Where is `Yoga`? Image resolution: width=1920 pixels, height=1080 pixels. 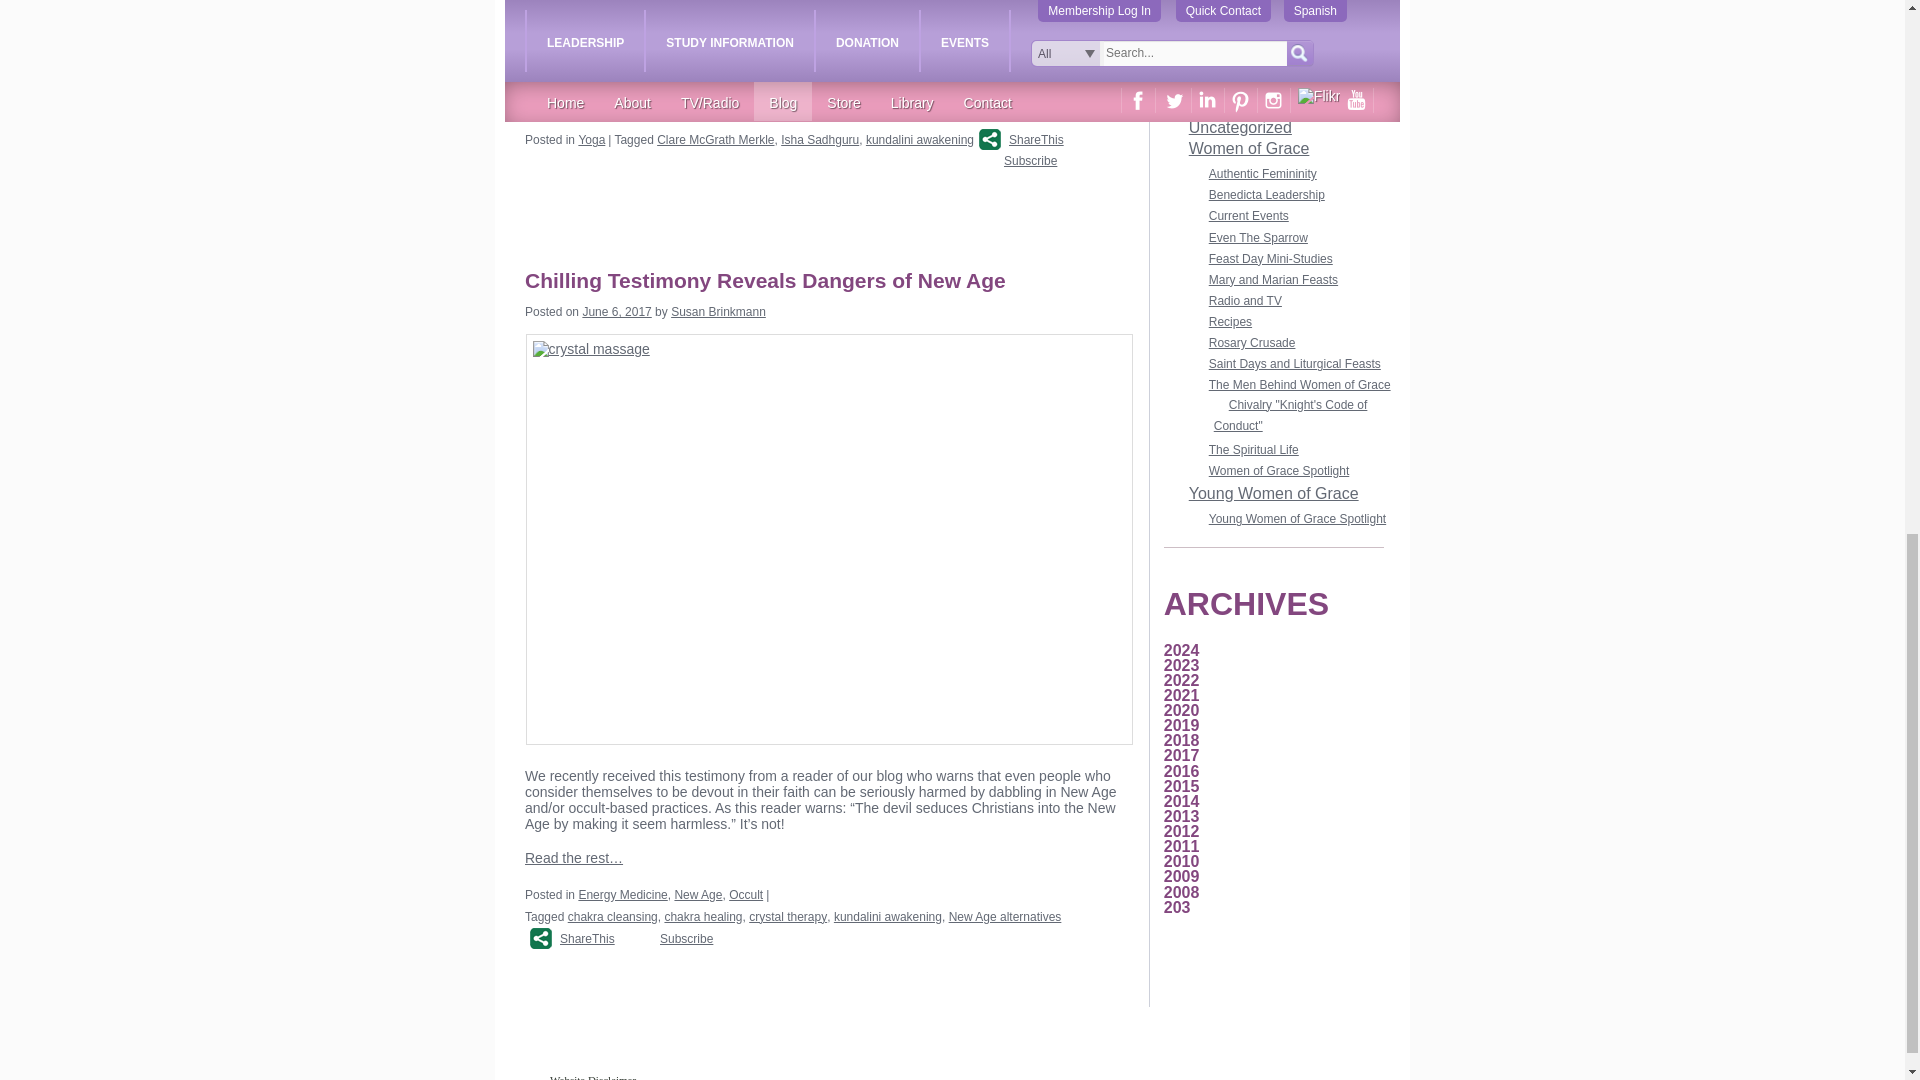
Yoga is located at coordinates (590, 139).